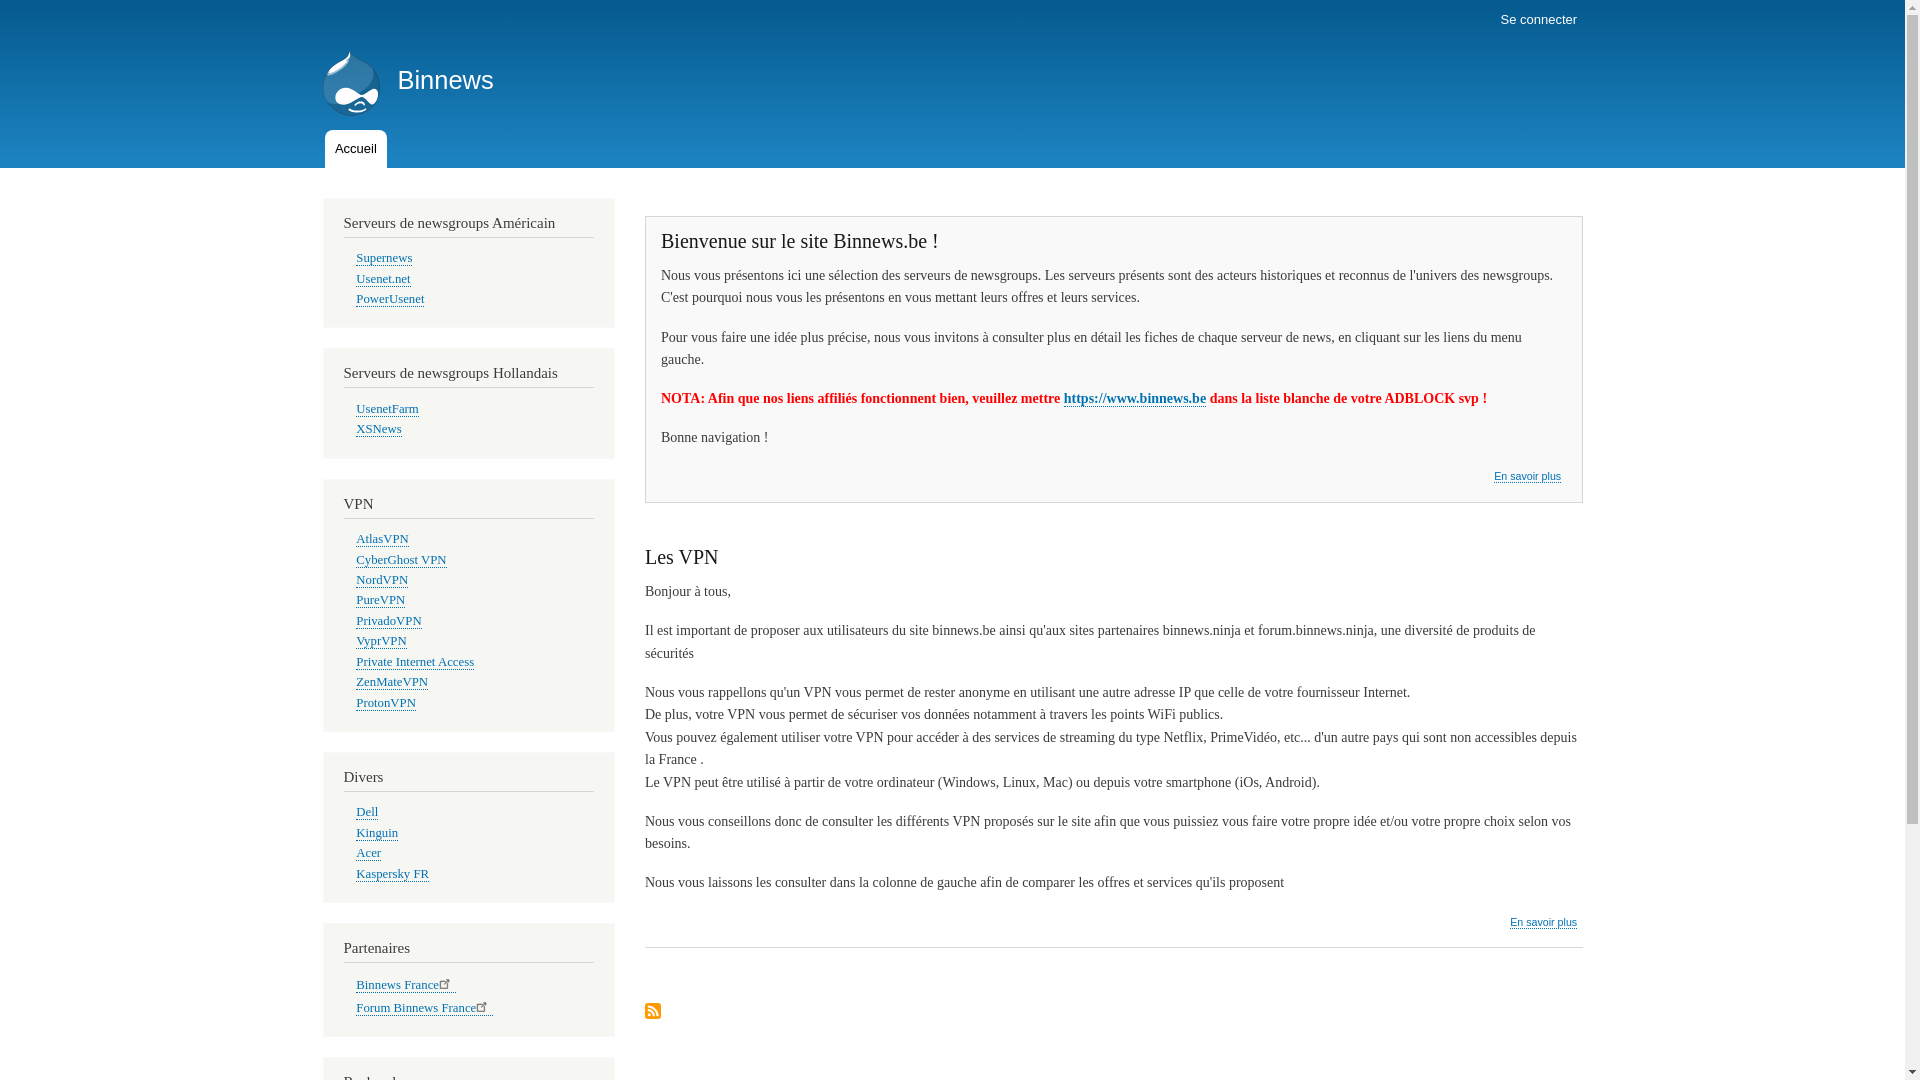 This screenshot has width=1920, height=1080. I want to click on Usenet.net, so click(383, 280).